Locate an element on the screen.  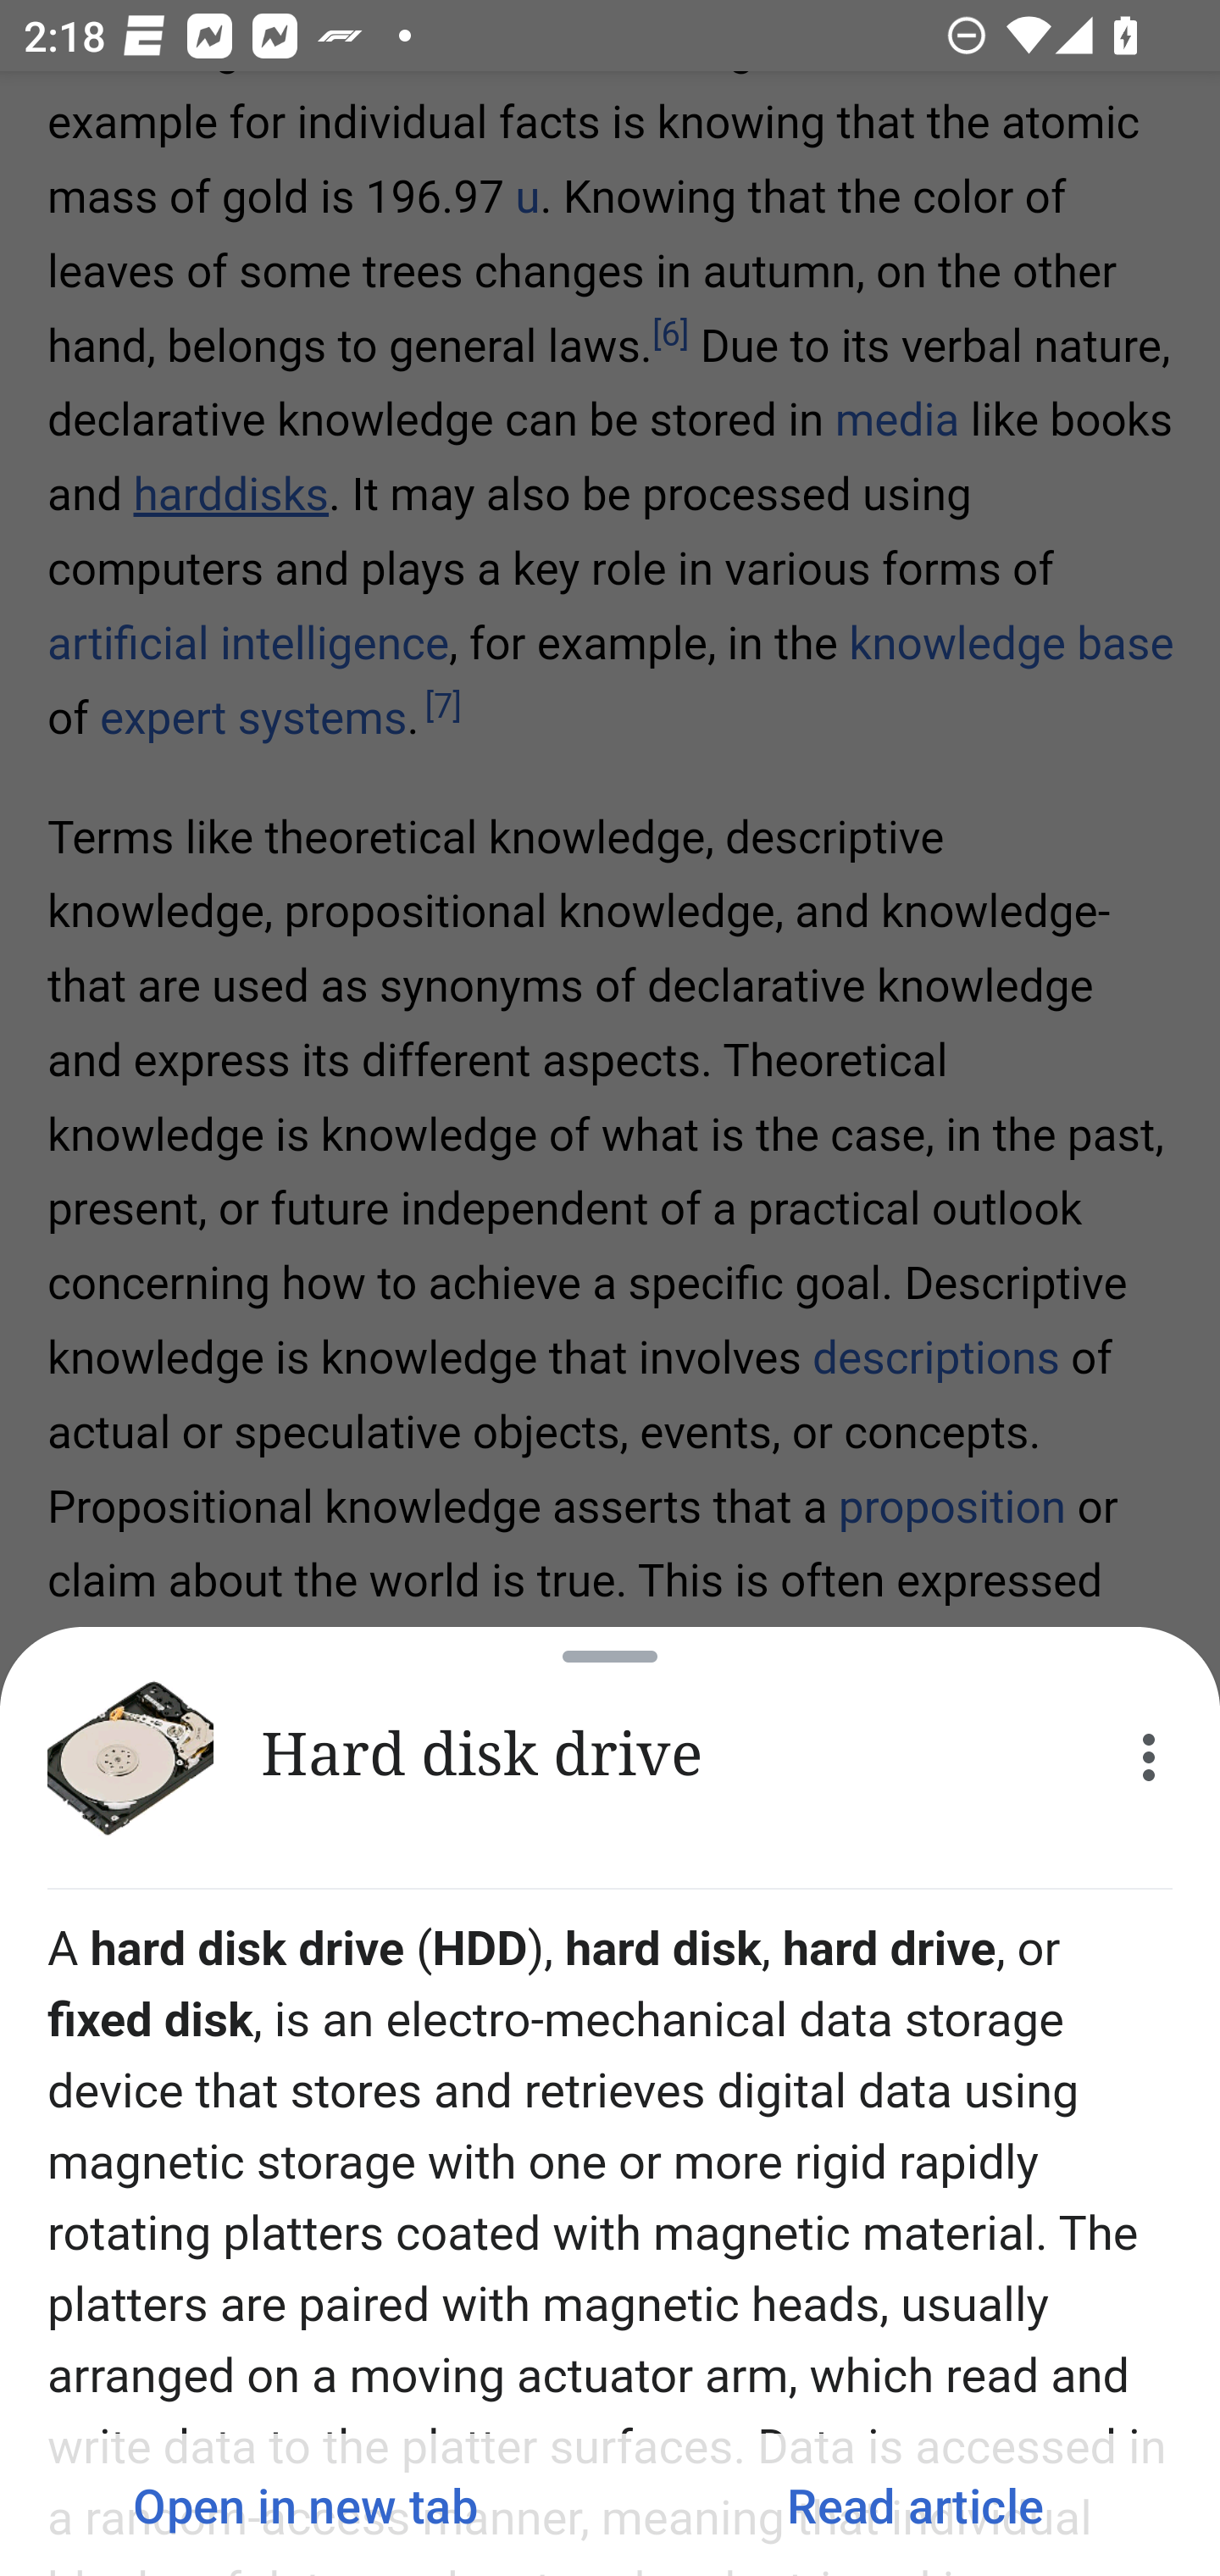
Open in new tab is located at coordinates (305, 2505).